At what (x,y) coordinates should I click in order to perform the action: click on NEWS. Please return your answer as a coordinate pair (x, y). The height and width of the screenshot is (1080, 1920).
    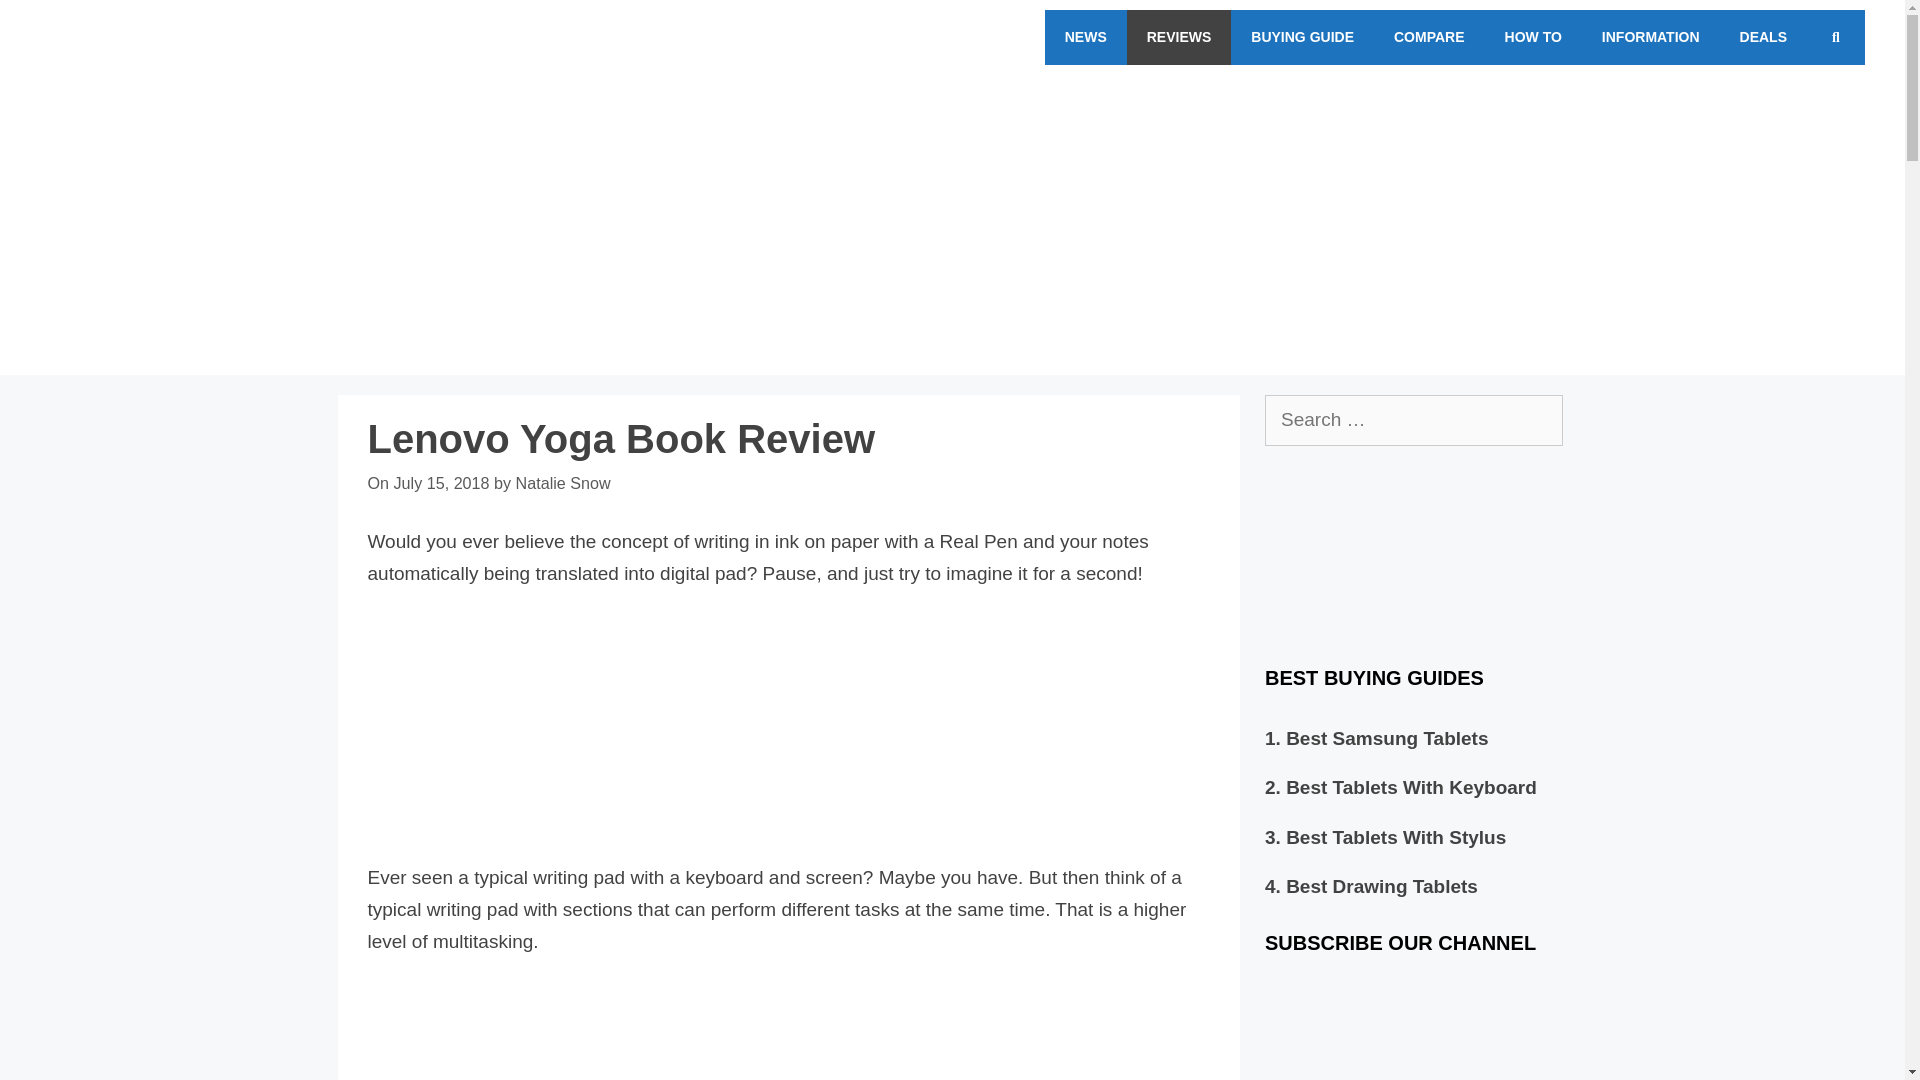
    Looking at the image, I should click on (1086, 36).